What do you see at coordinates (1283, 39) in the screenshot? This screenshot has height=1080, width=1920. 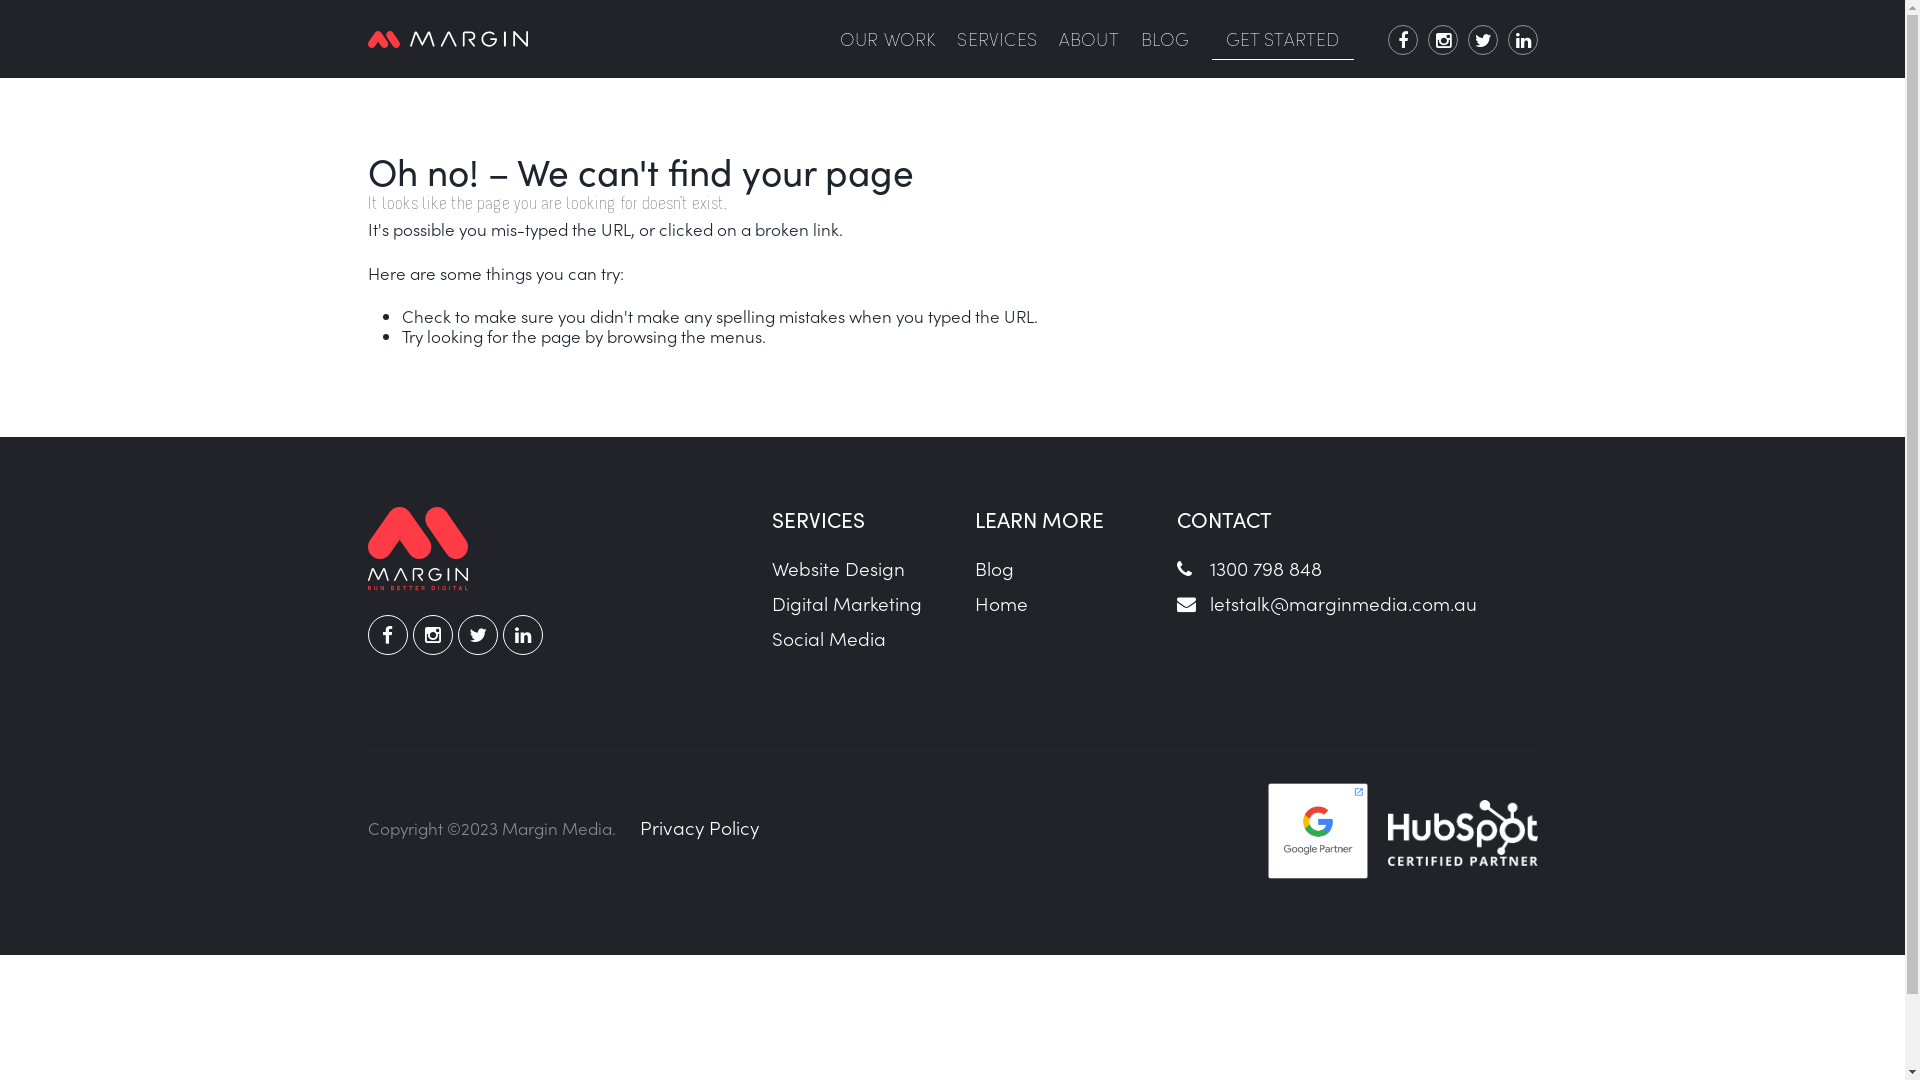 I see `GET STARTED` at bounding box center [1283, 39].